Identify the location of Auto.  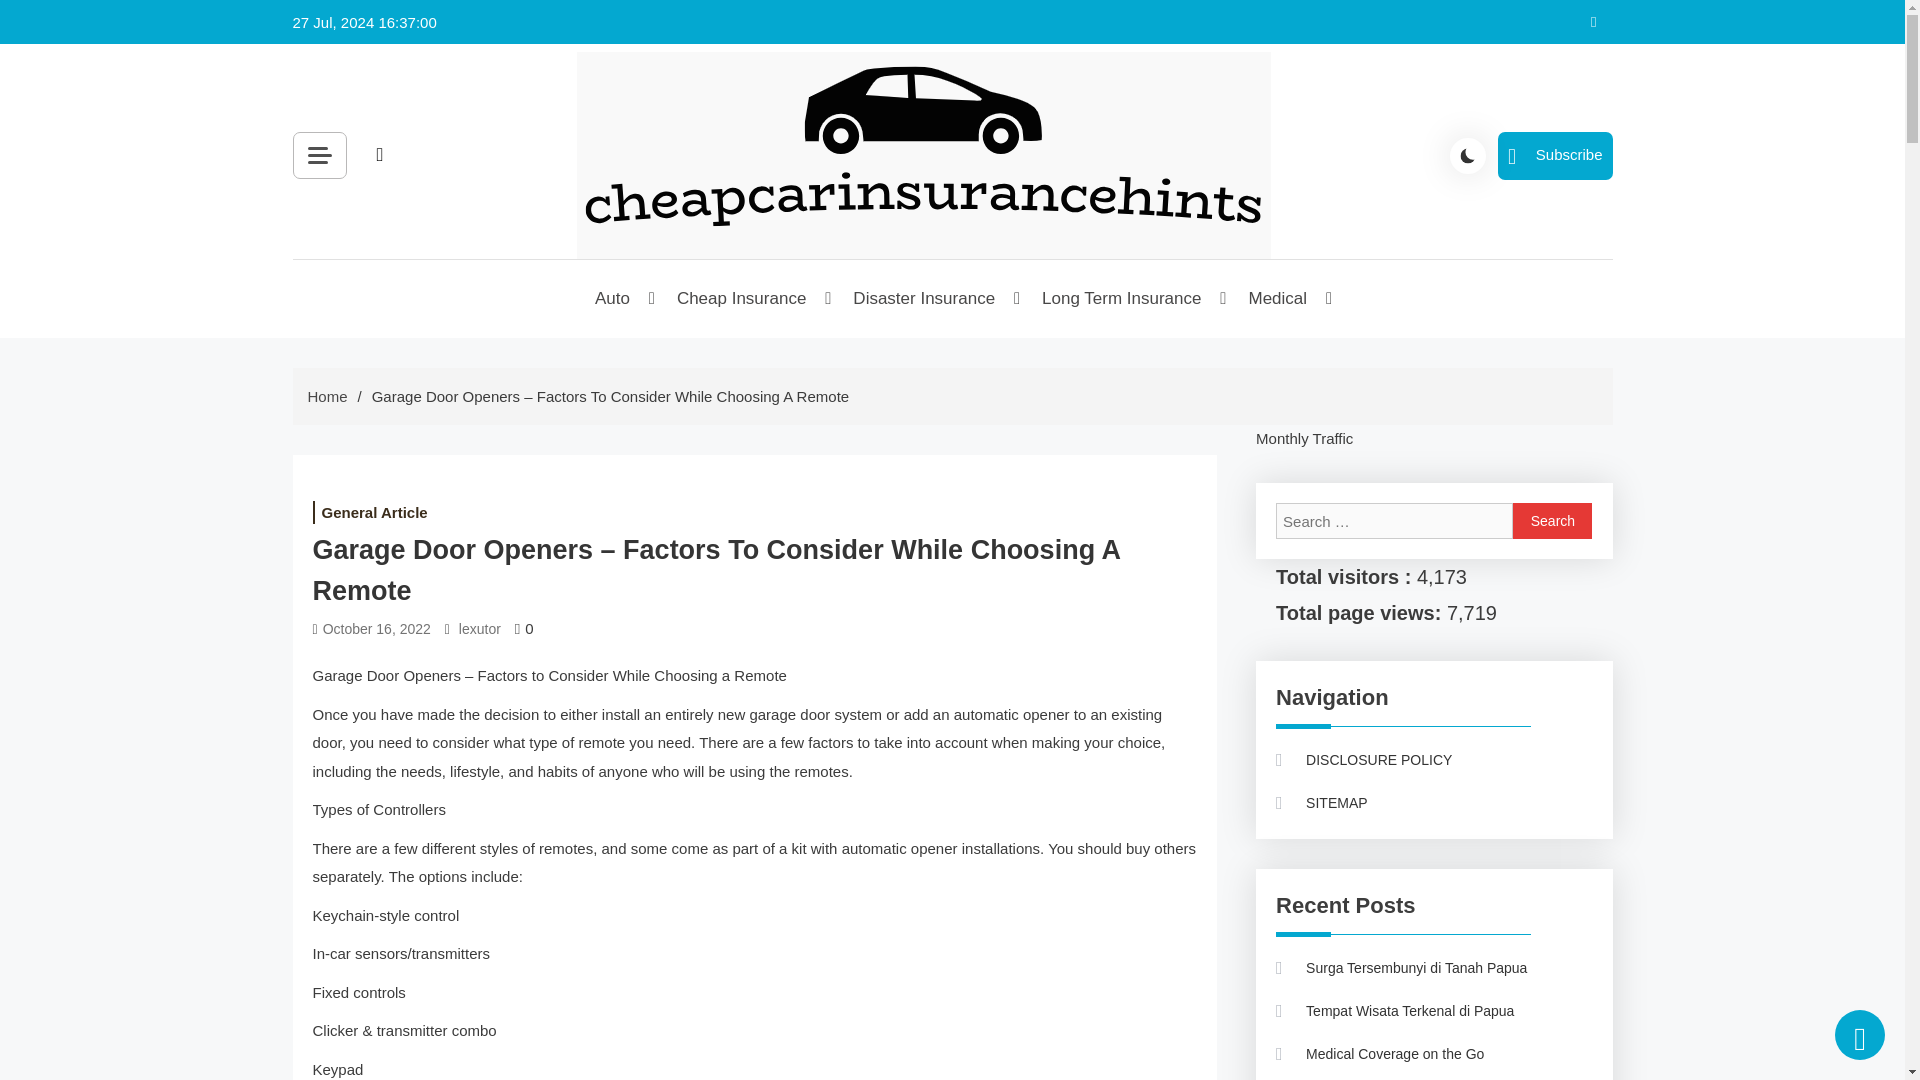
(613, 299).